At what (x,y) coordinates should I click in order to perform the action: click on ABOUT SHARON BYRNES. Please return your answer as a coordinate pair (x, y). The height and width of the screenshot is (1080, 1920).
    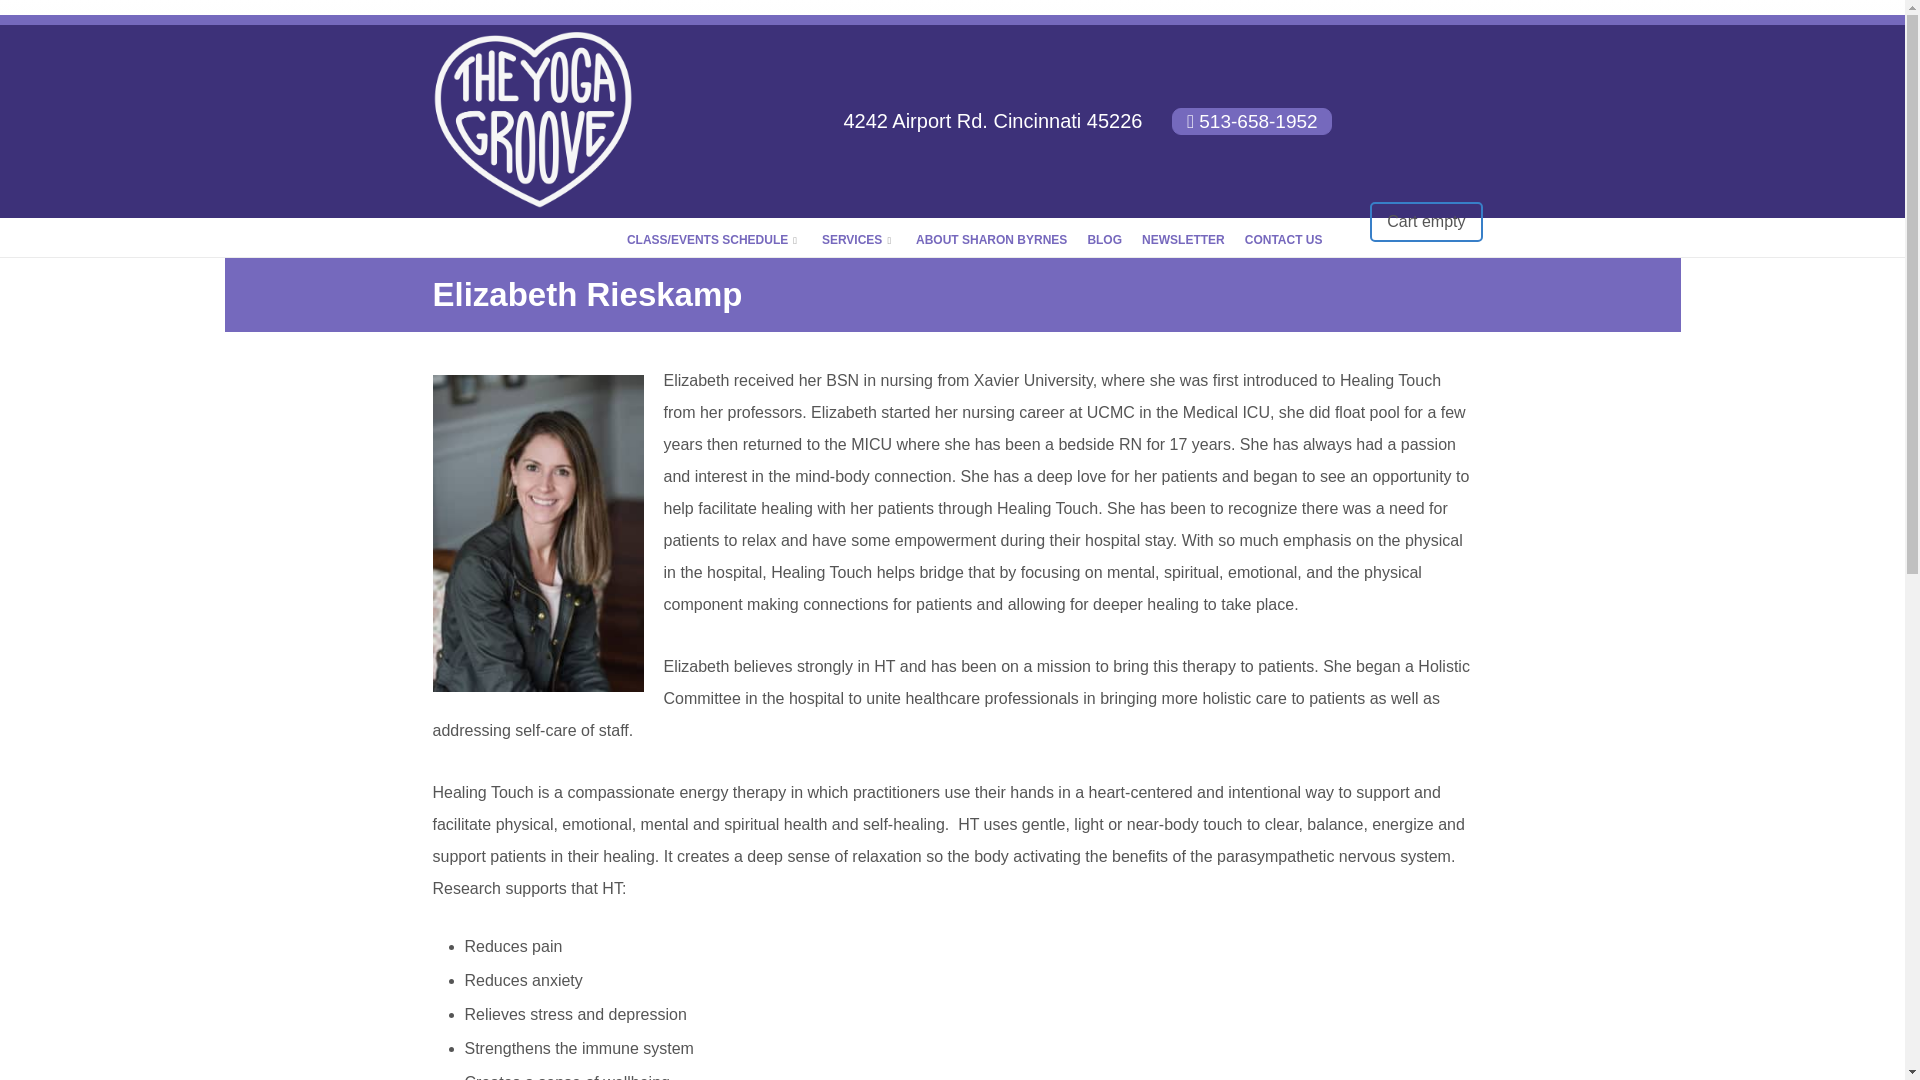
    Looking at the image, I should click on (991, 240).